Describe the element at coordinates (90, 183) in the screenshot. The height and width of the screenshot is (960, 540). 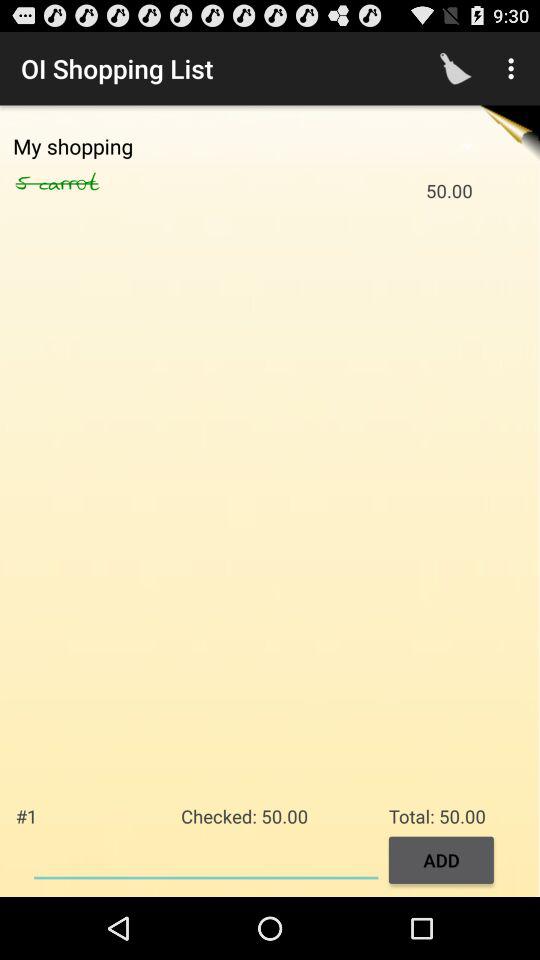
I see `open the icon above the #1 item` at that location.